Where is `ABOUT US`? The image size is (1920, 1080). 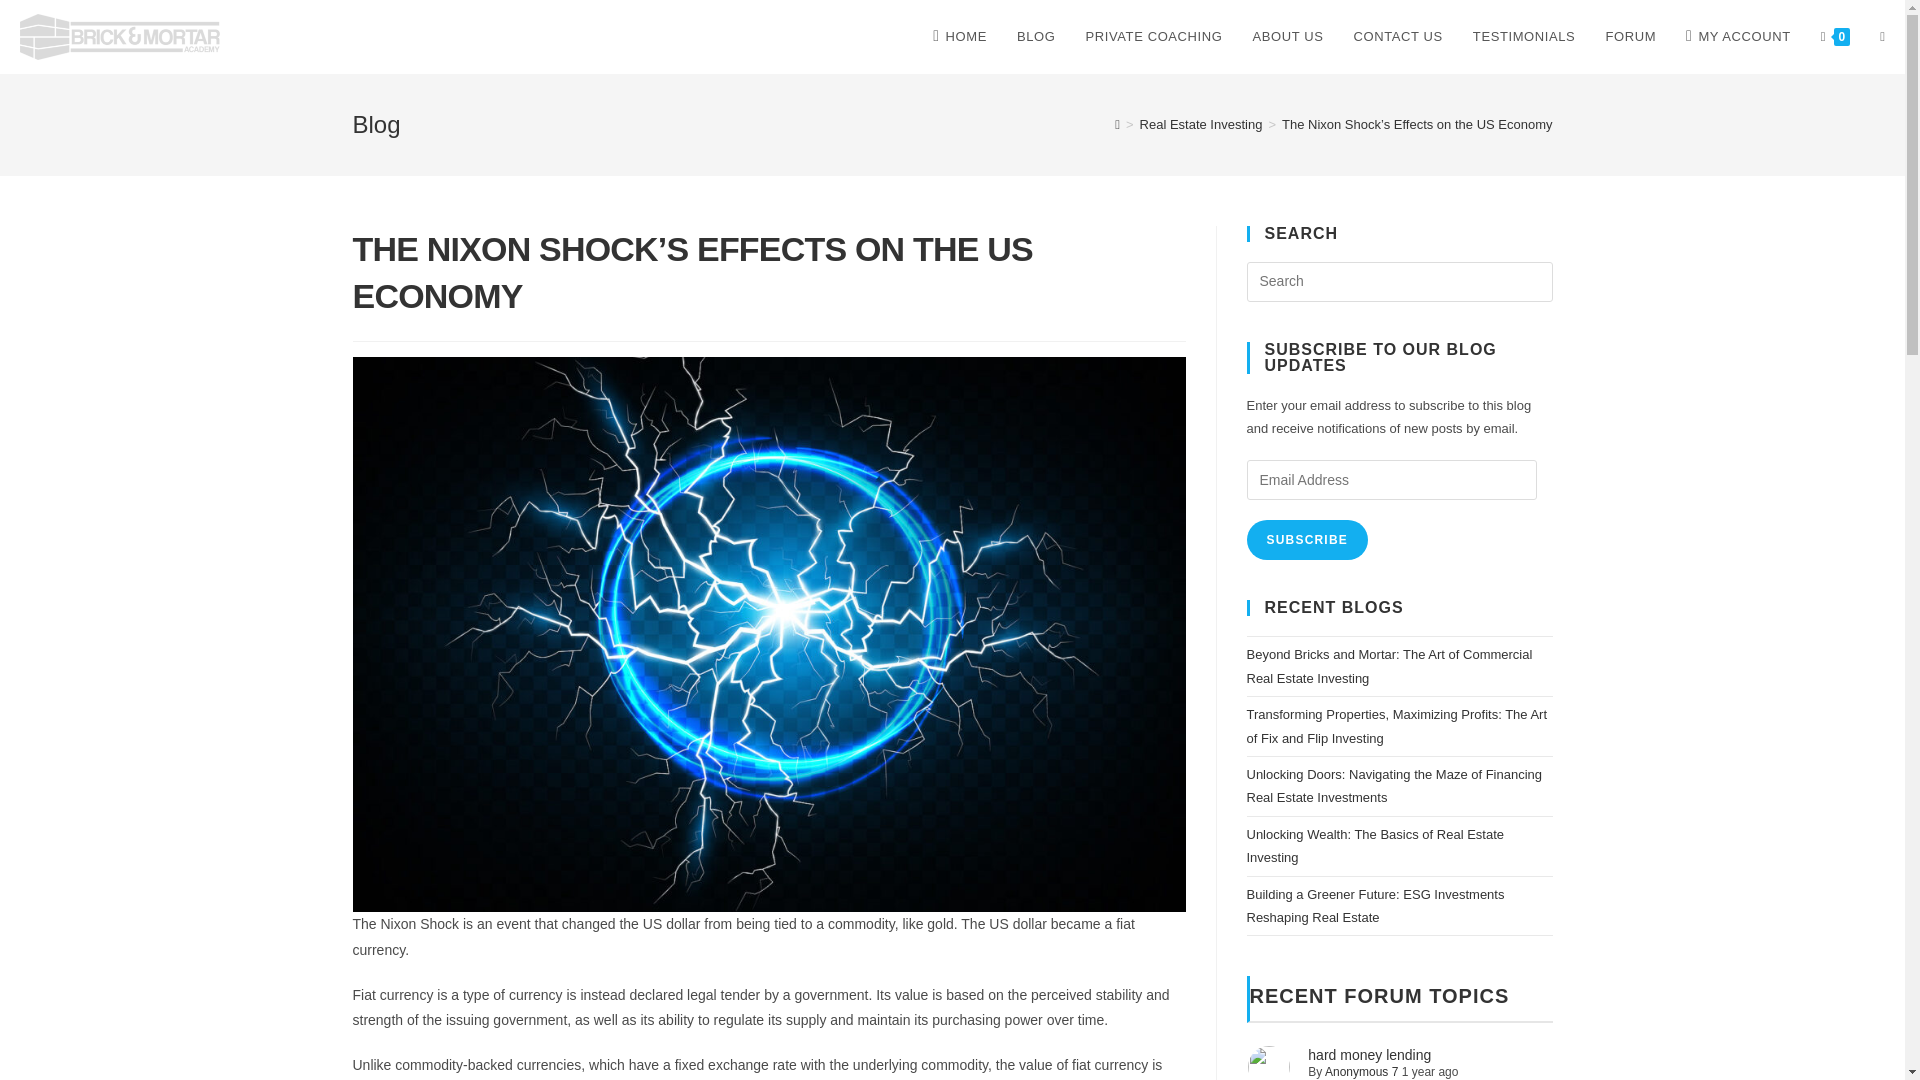 ABOUT US is located at coordinates (1288, 37).